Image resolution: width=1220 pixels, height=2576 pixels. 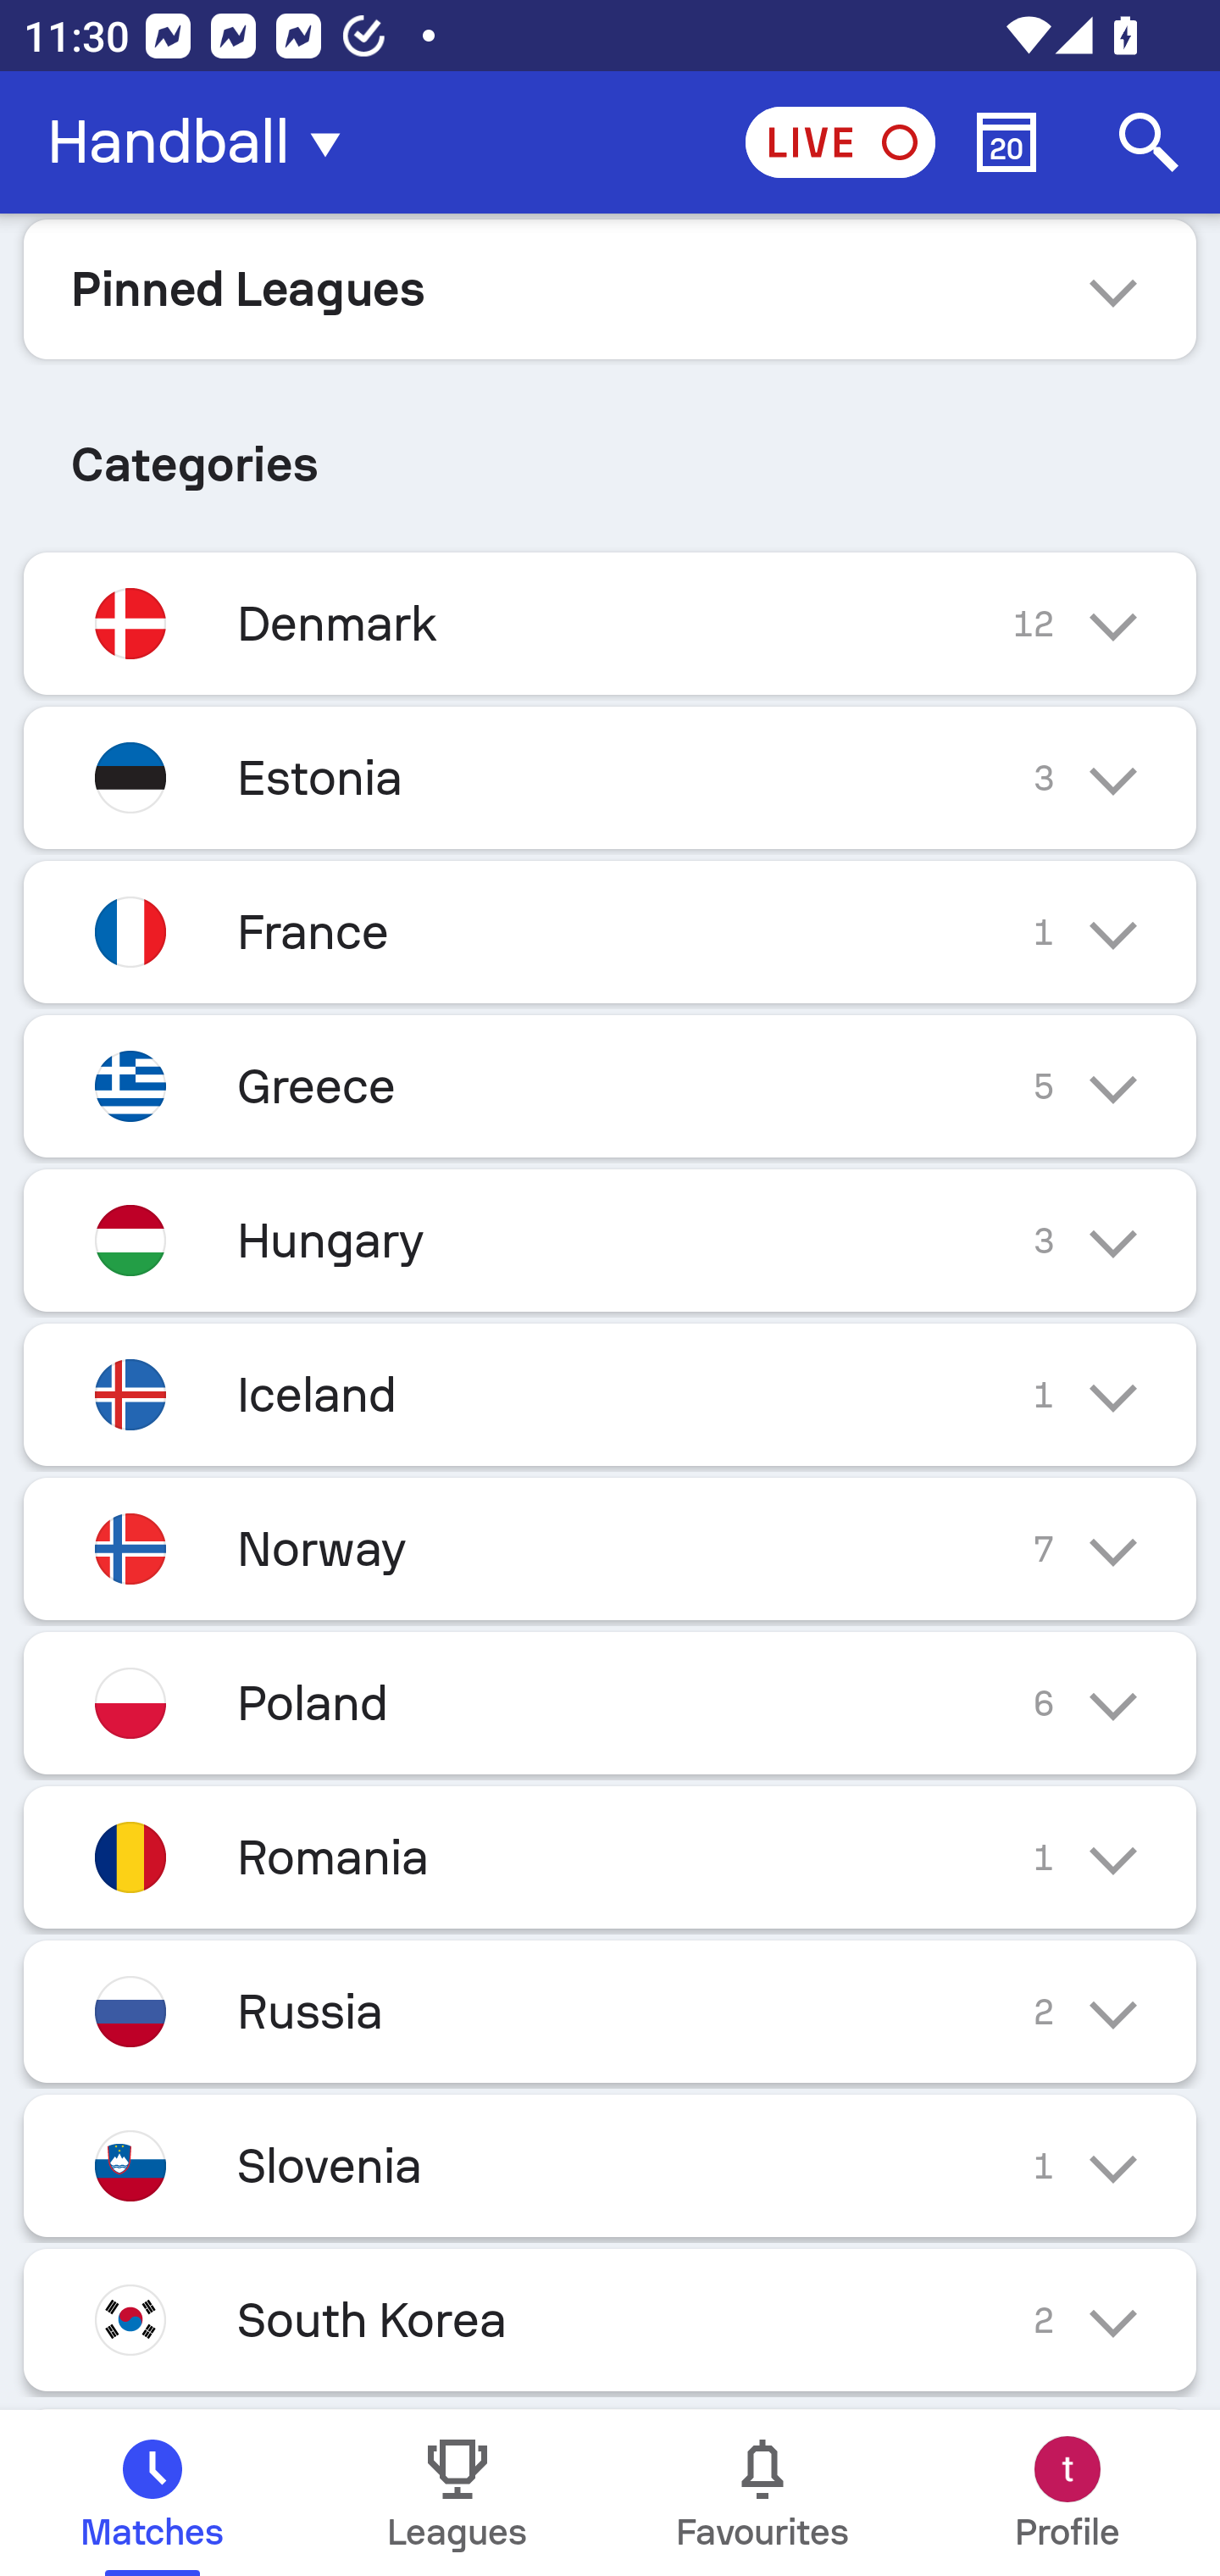 What do you see at coordinates (610, 288) in the screenshot?
I see `Pinned Leagues` at bounding box center [610, 288].